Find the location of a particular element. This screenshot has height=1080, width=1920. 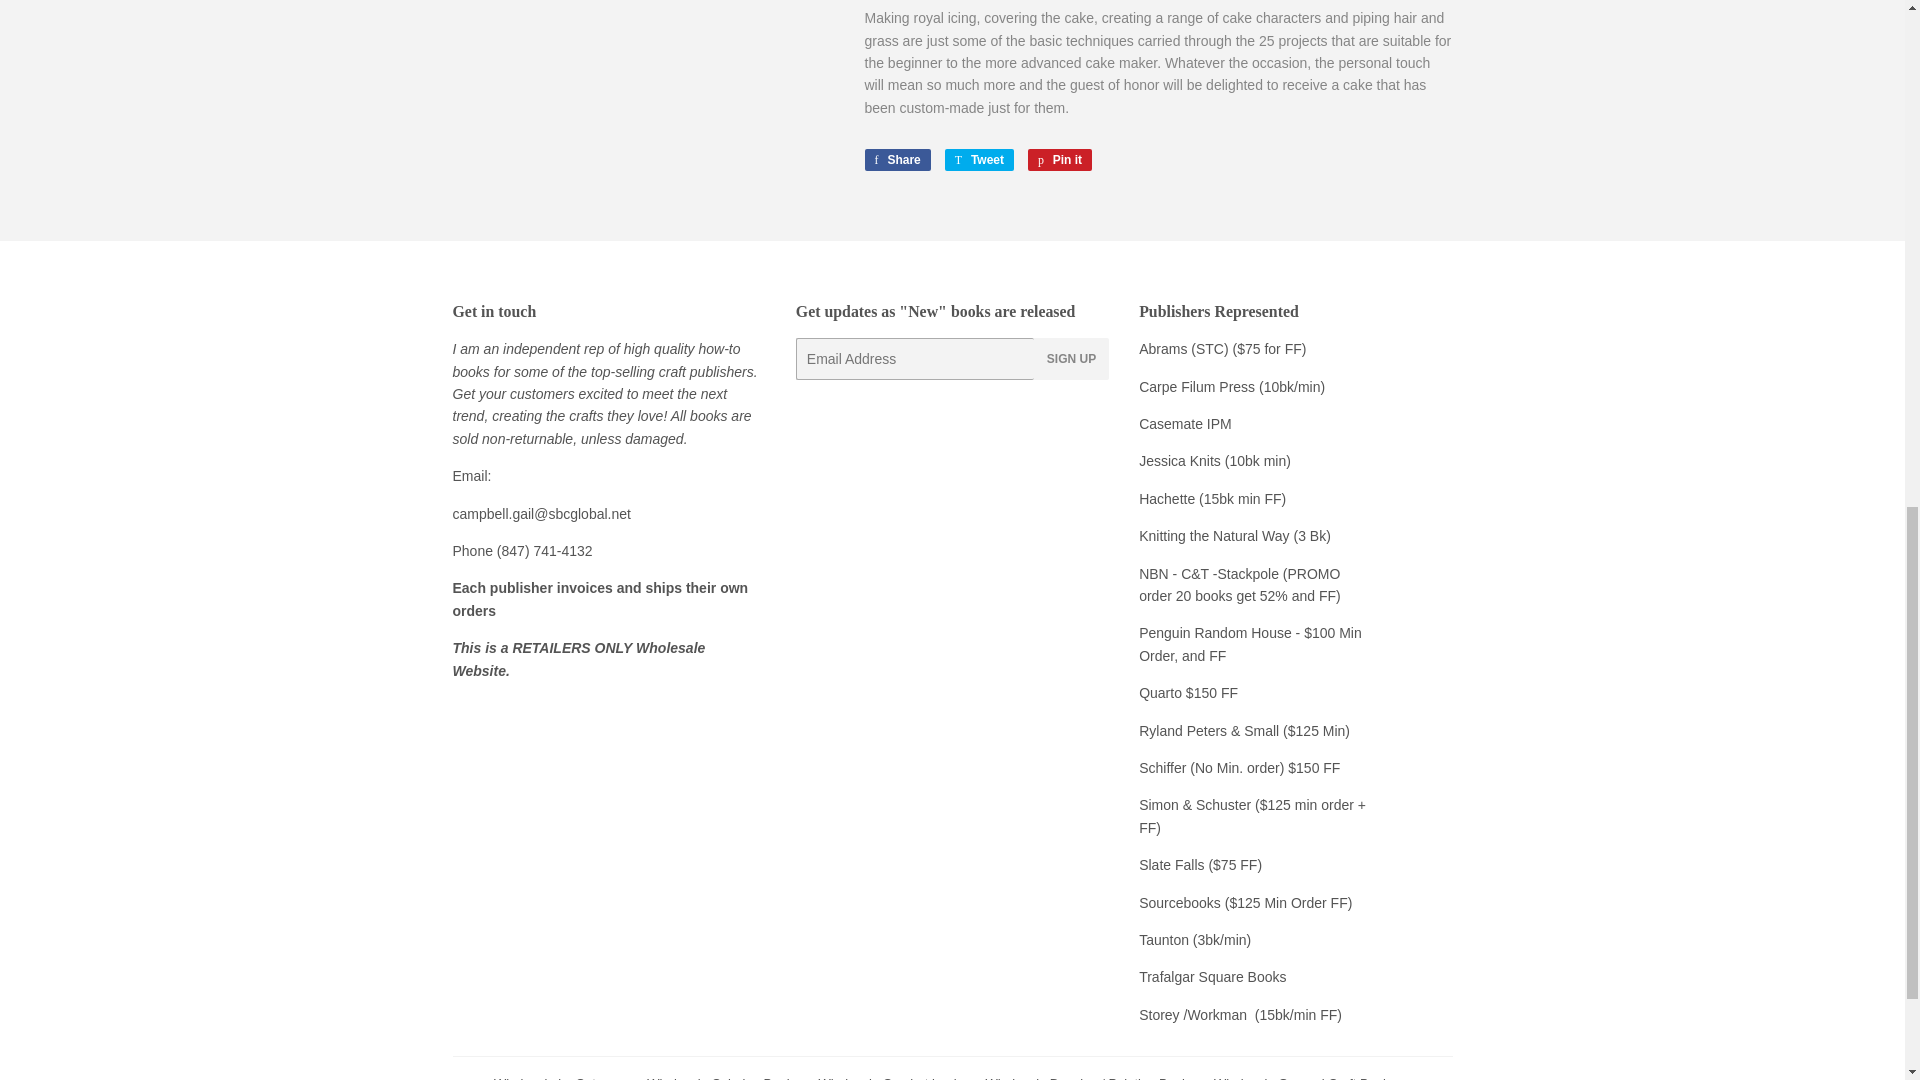

Schiffer is located at coordinates (896, 160).